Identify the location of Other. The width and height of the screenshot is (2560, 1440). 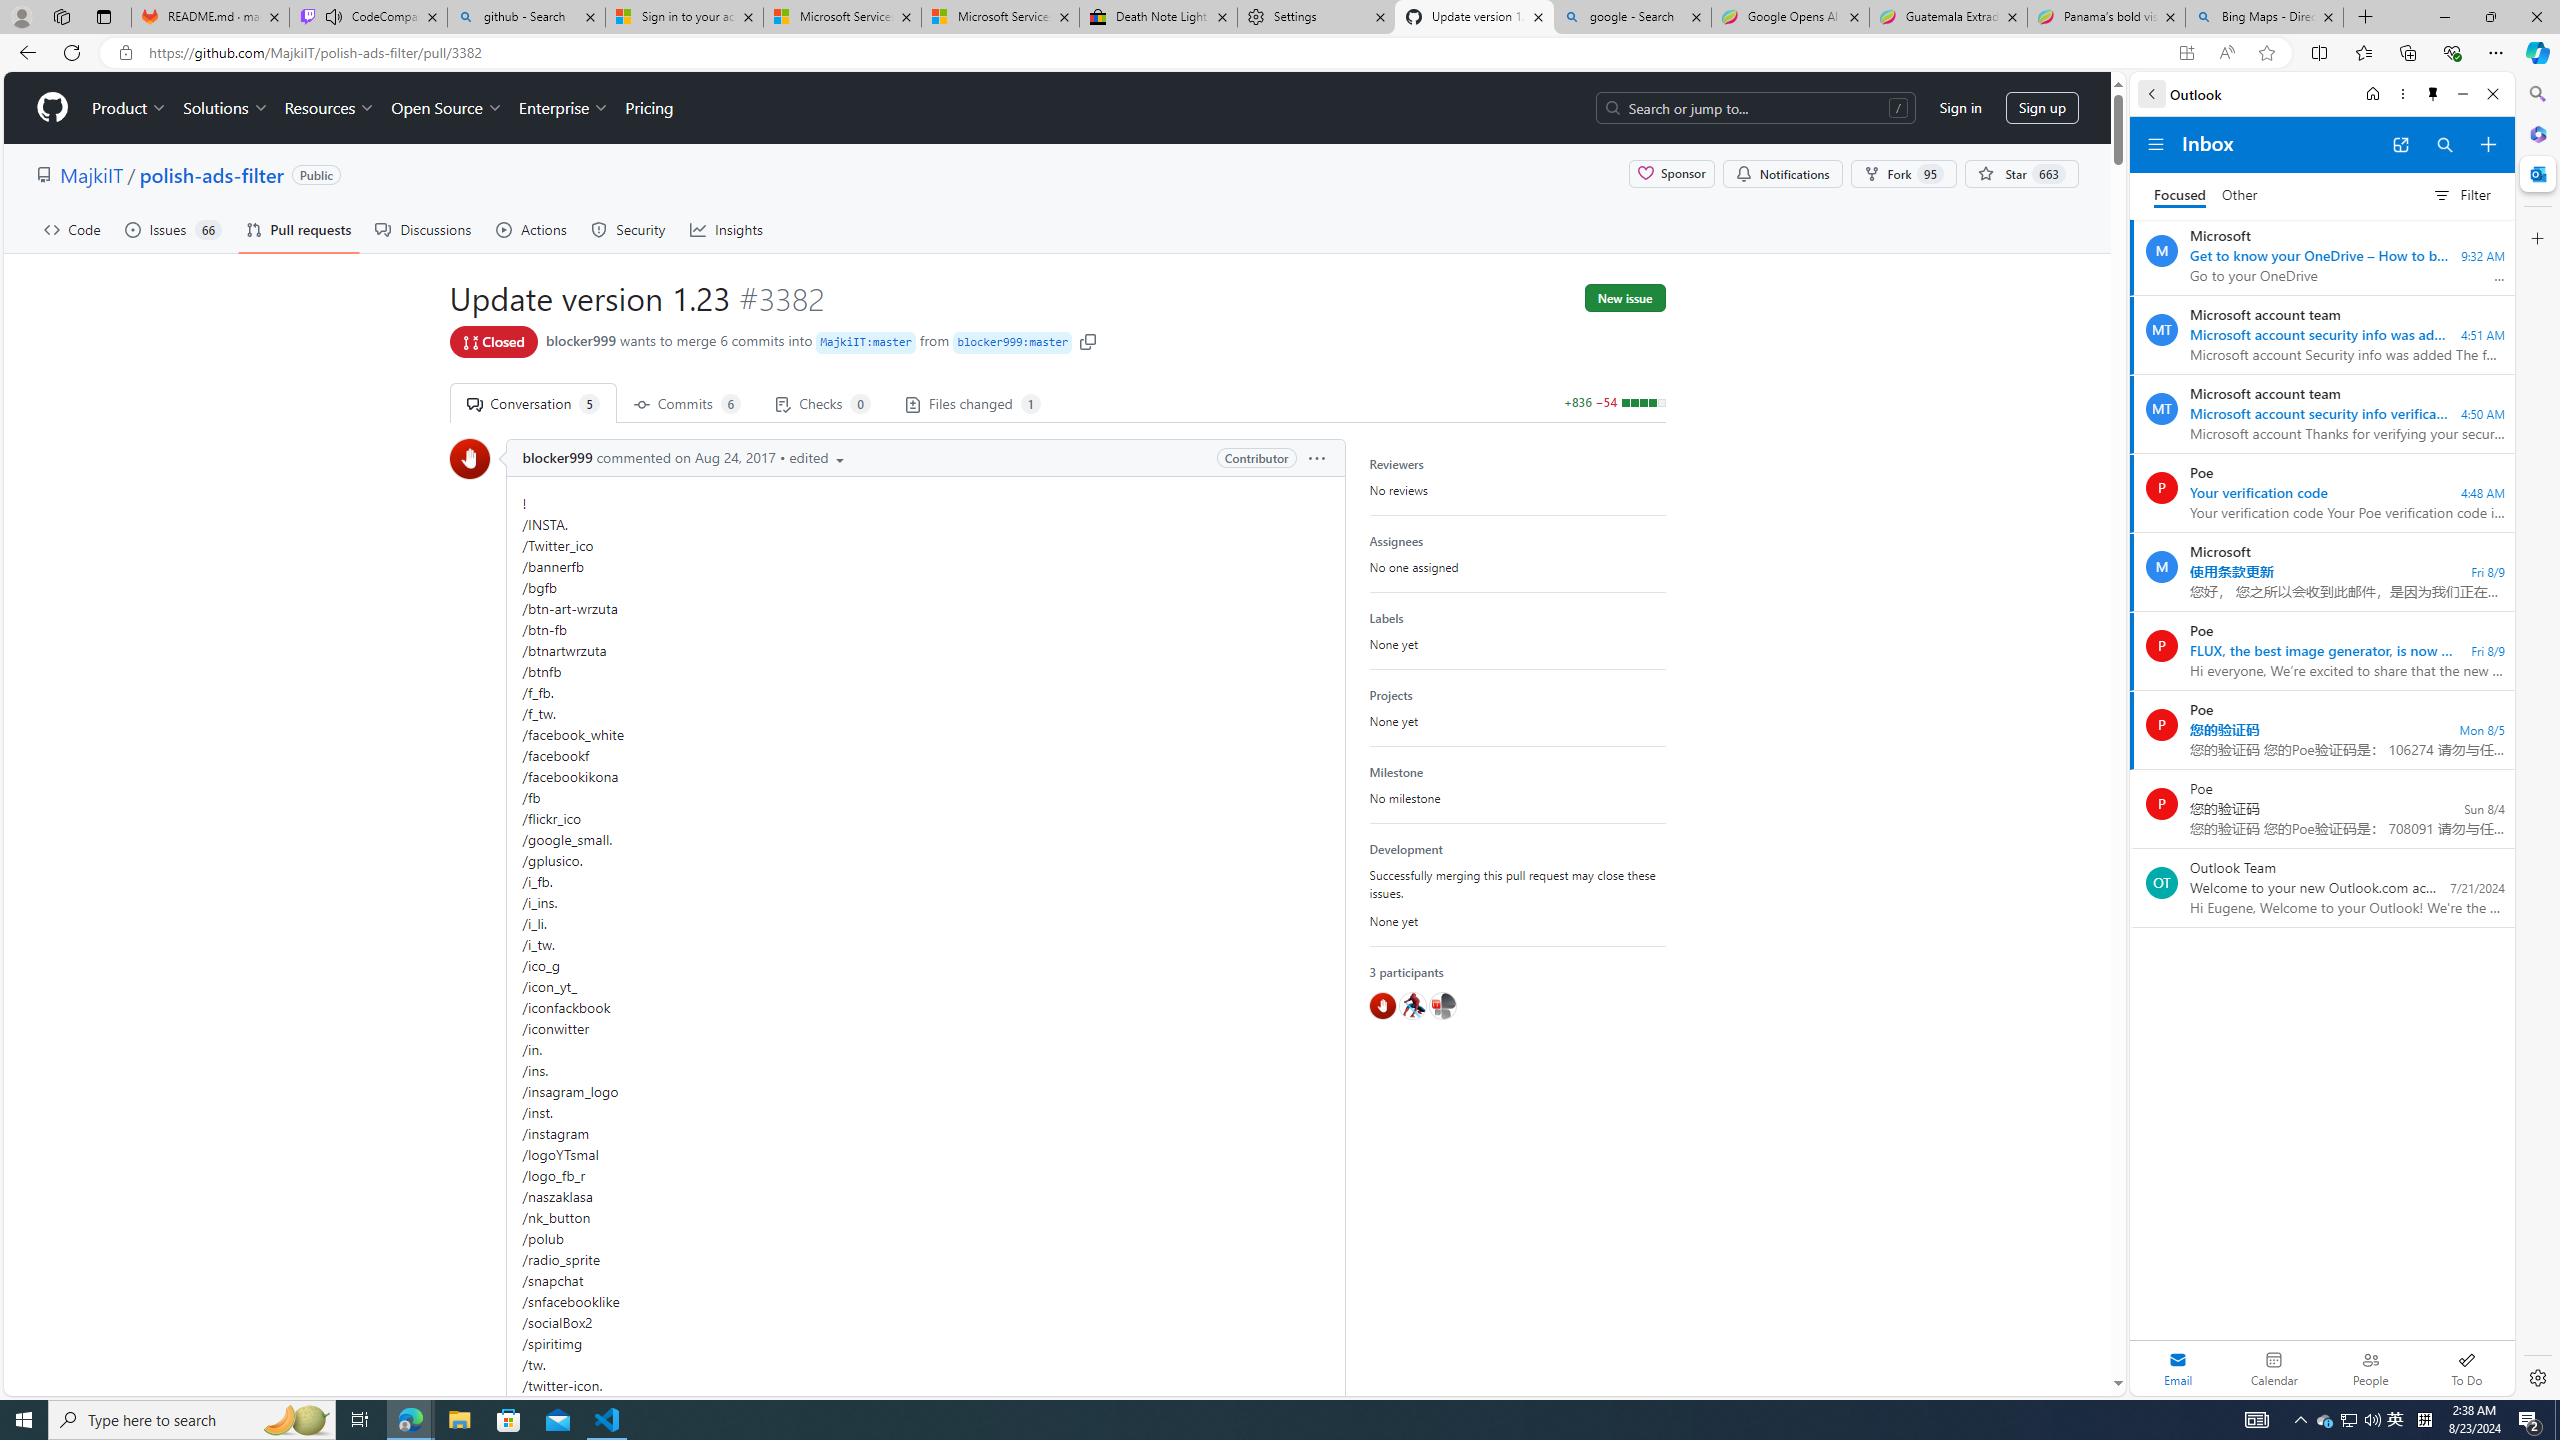
(2240, 196).